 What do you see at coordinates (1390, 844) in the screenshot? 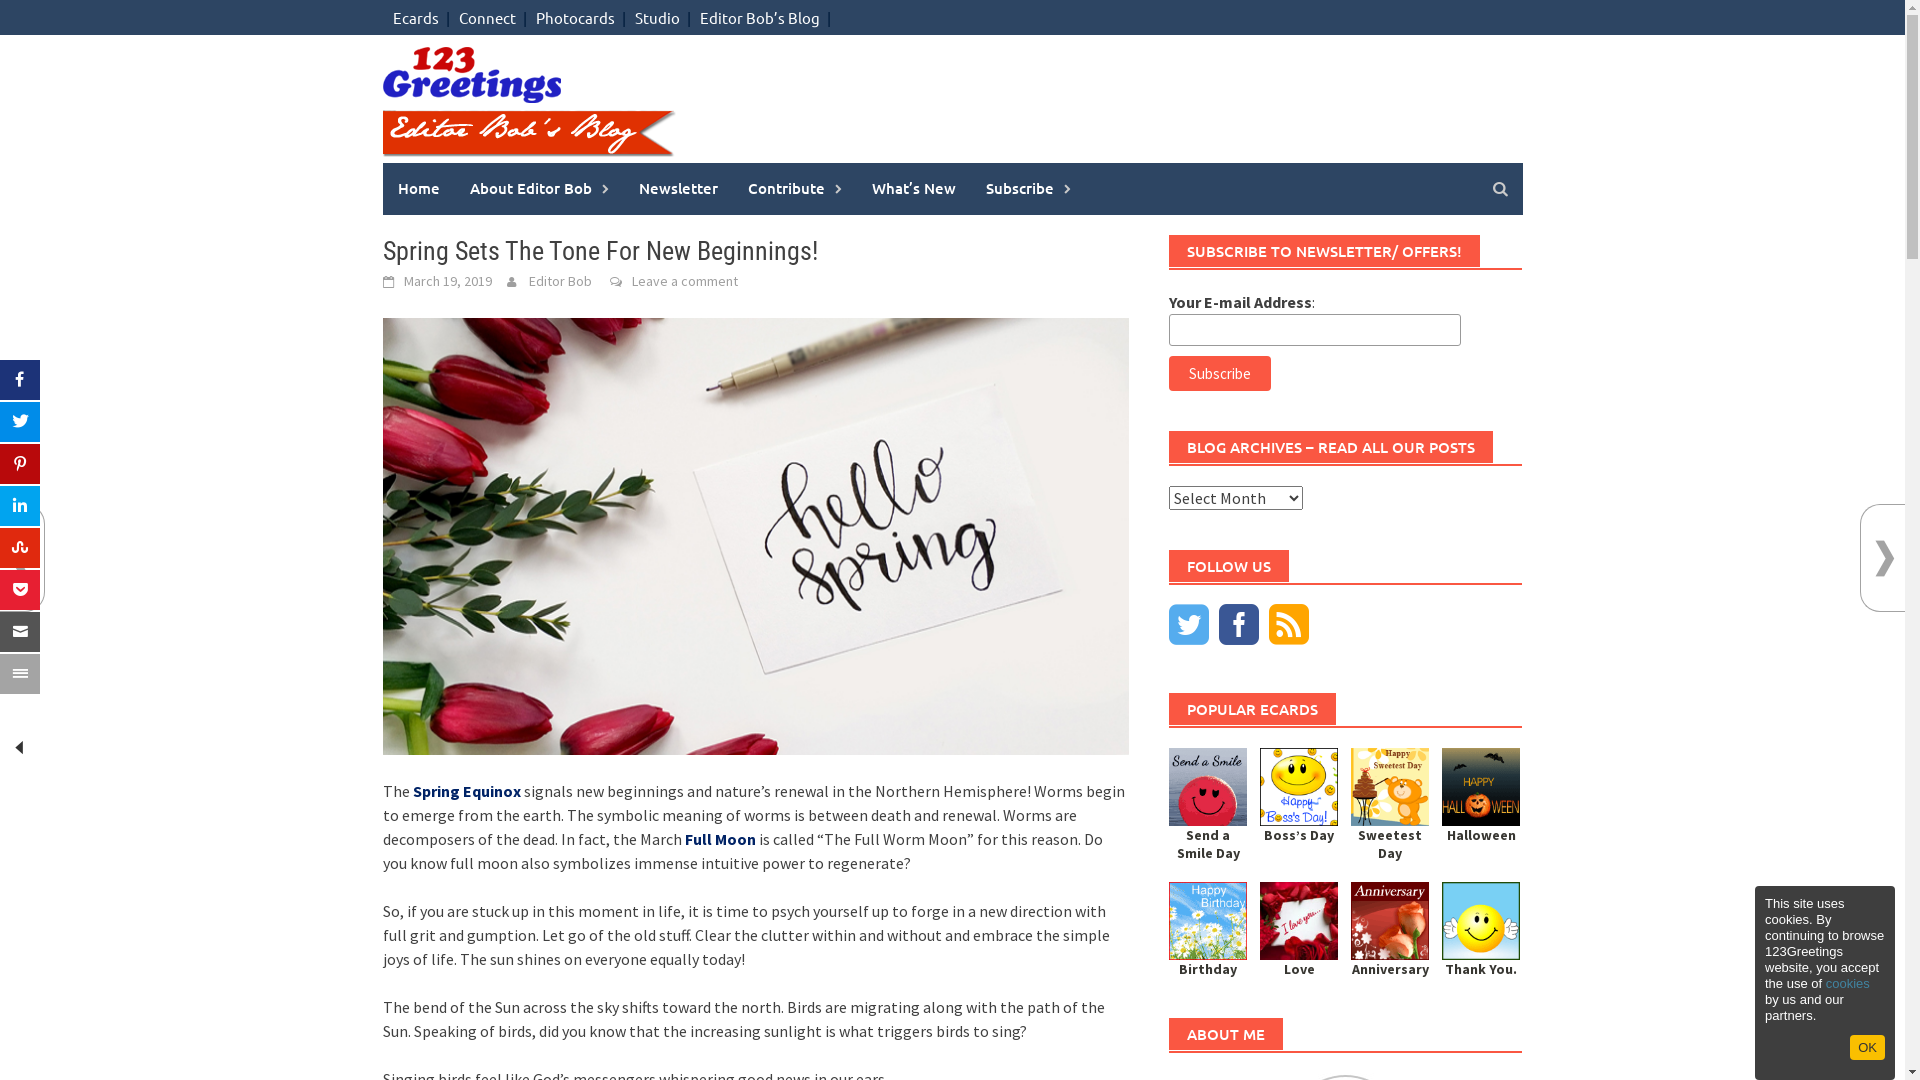
I see `Sweetest Day` at bounding box center [1390, 844].